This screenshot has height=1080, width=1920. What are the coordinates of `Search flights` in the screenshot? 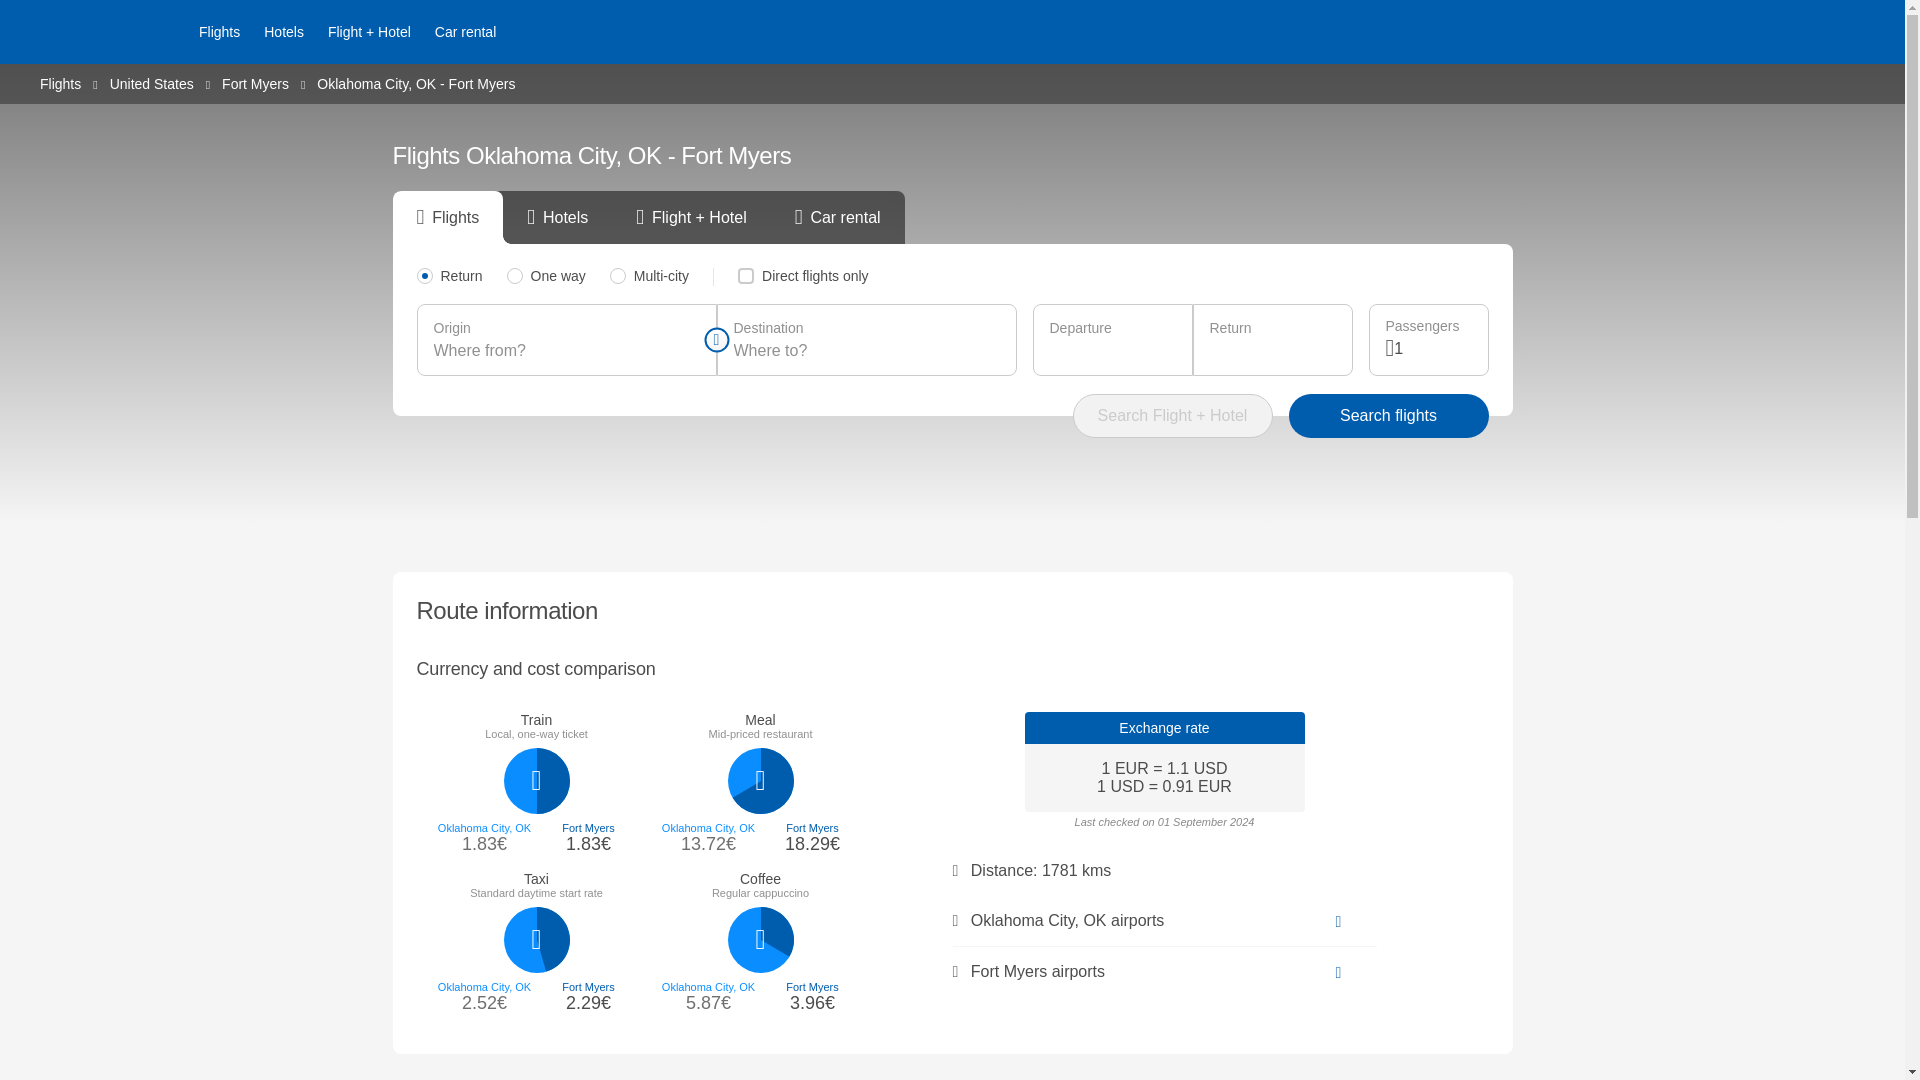 It's located at (1388, 416).